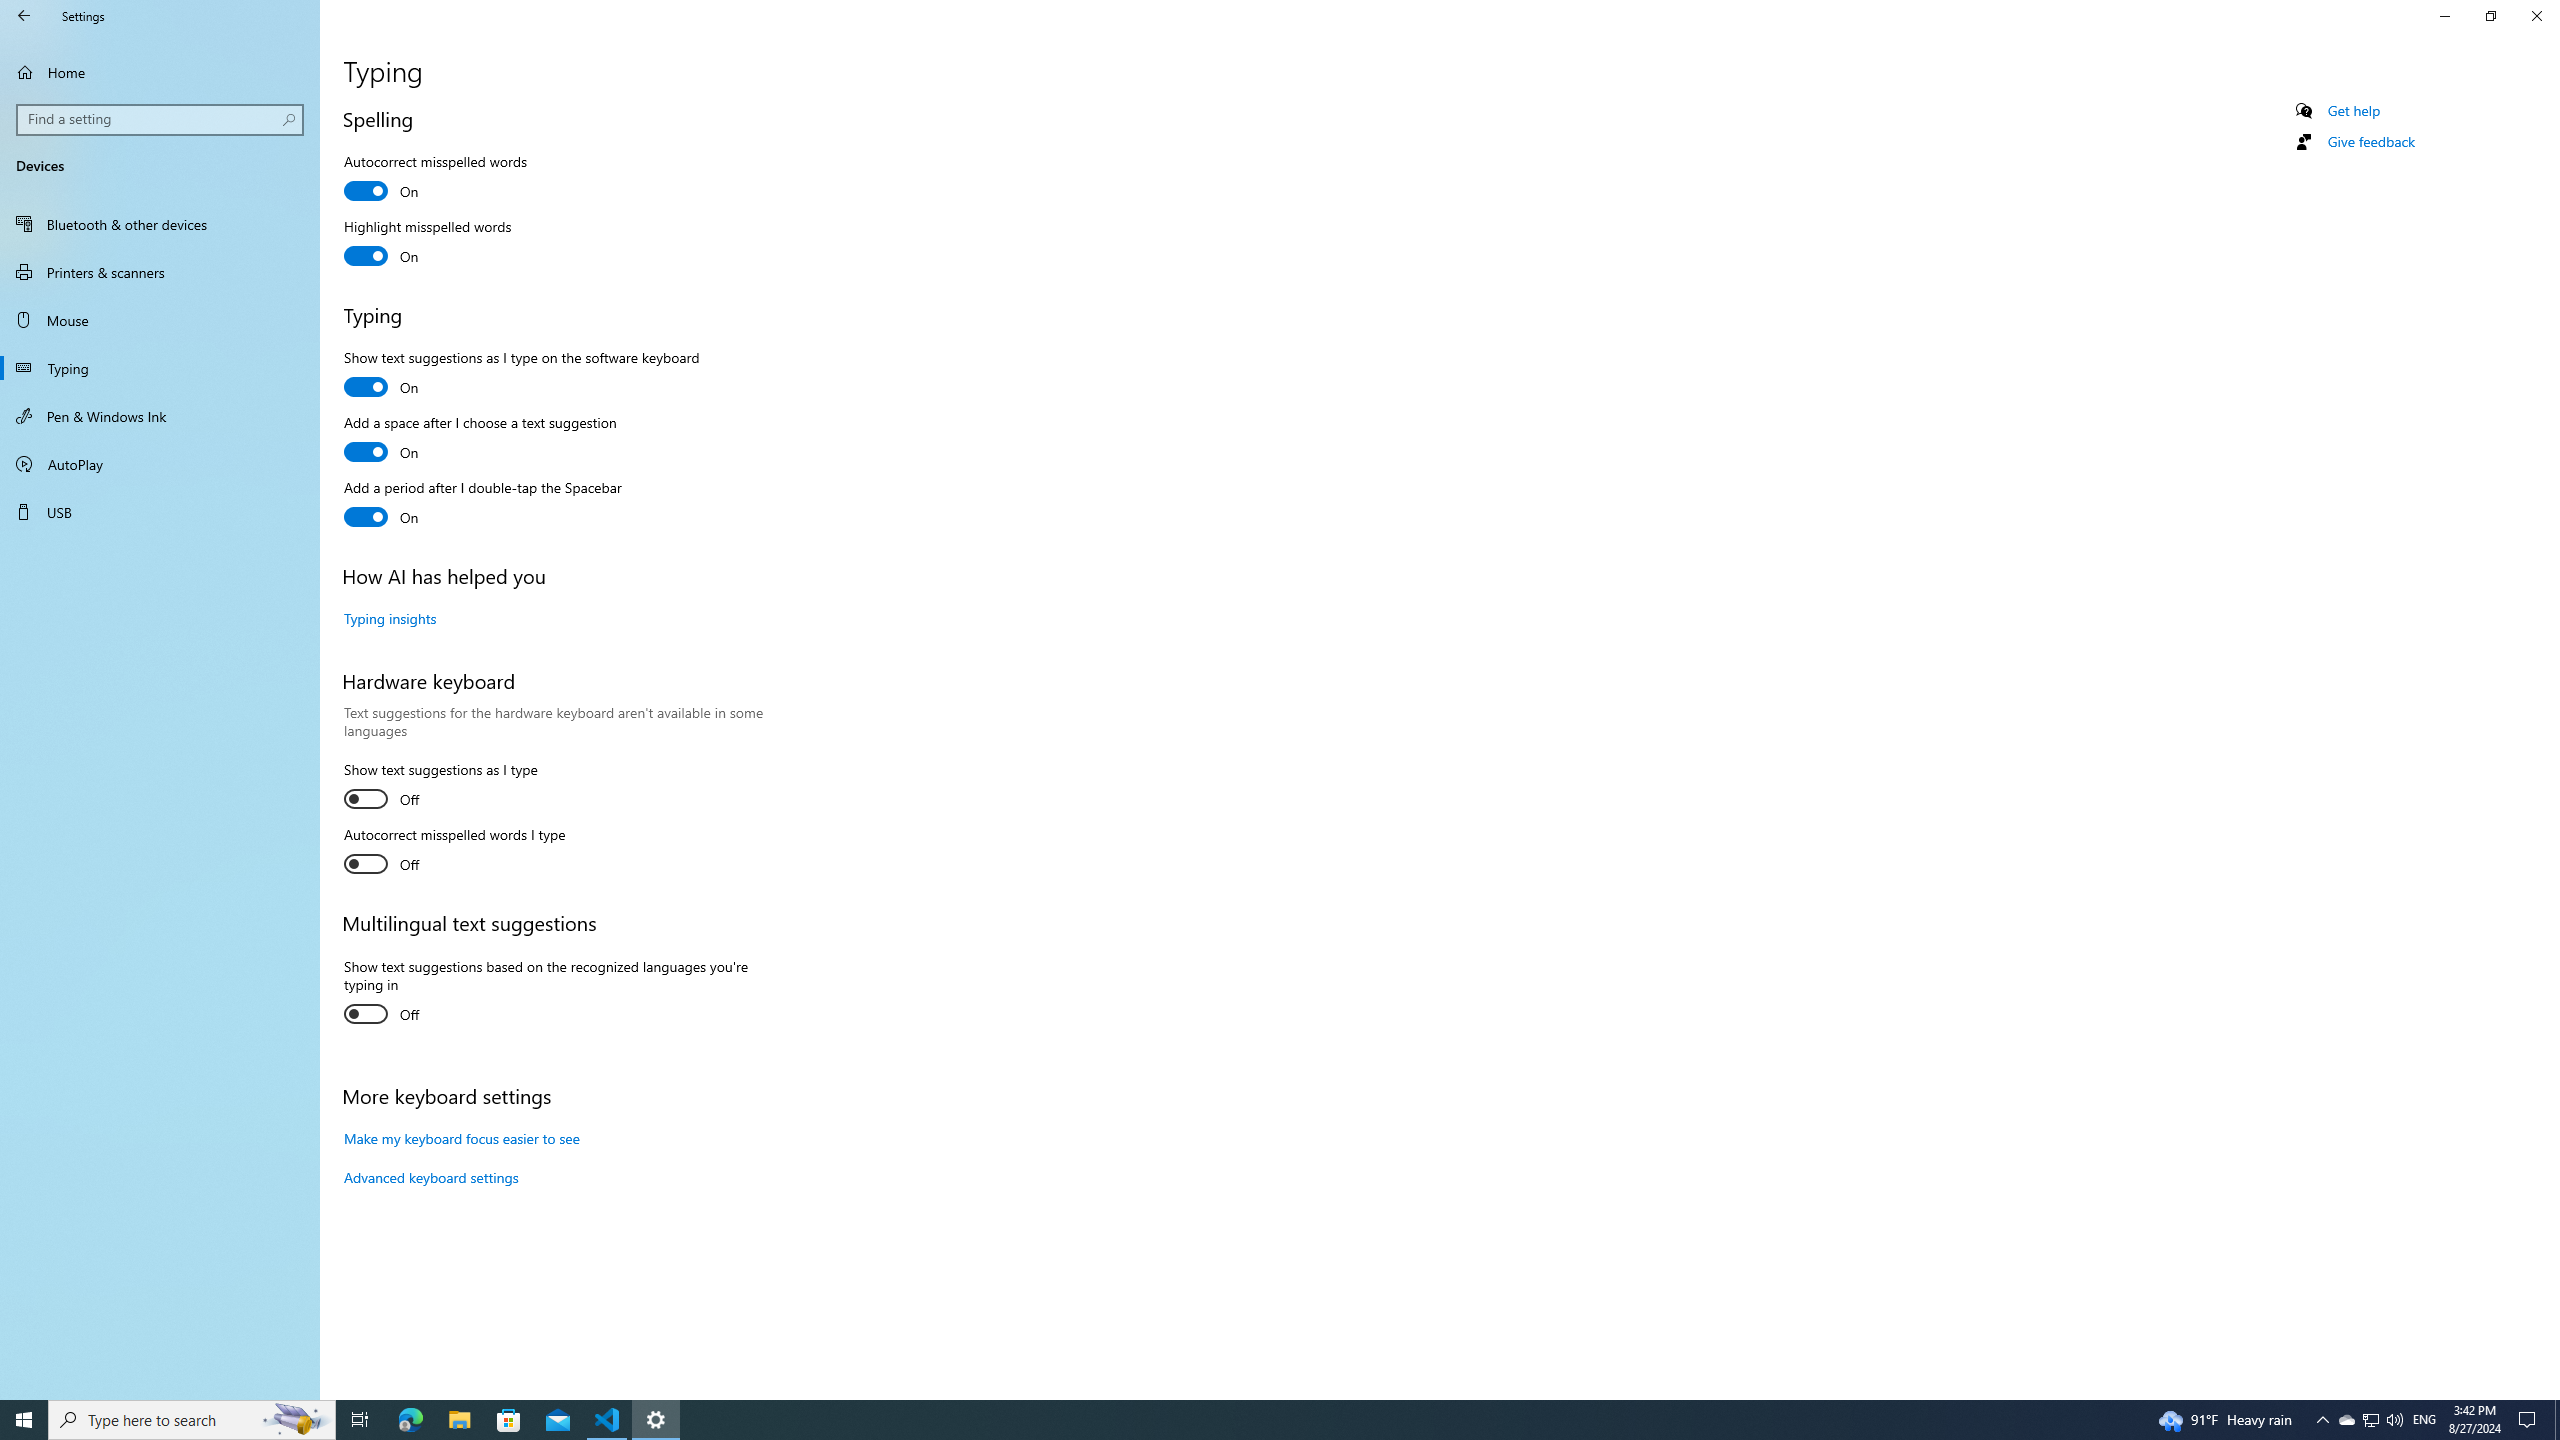 The image size is (2560, 1440). What do you see at coordinates (454, 852) in the screenshot?
I see `Autocorrect misspelled words I type` at bounding box center [454, 852].